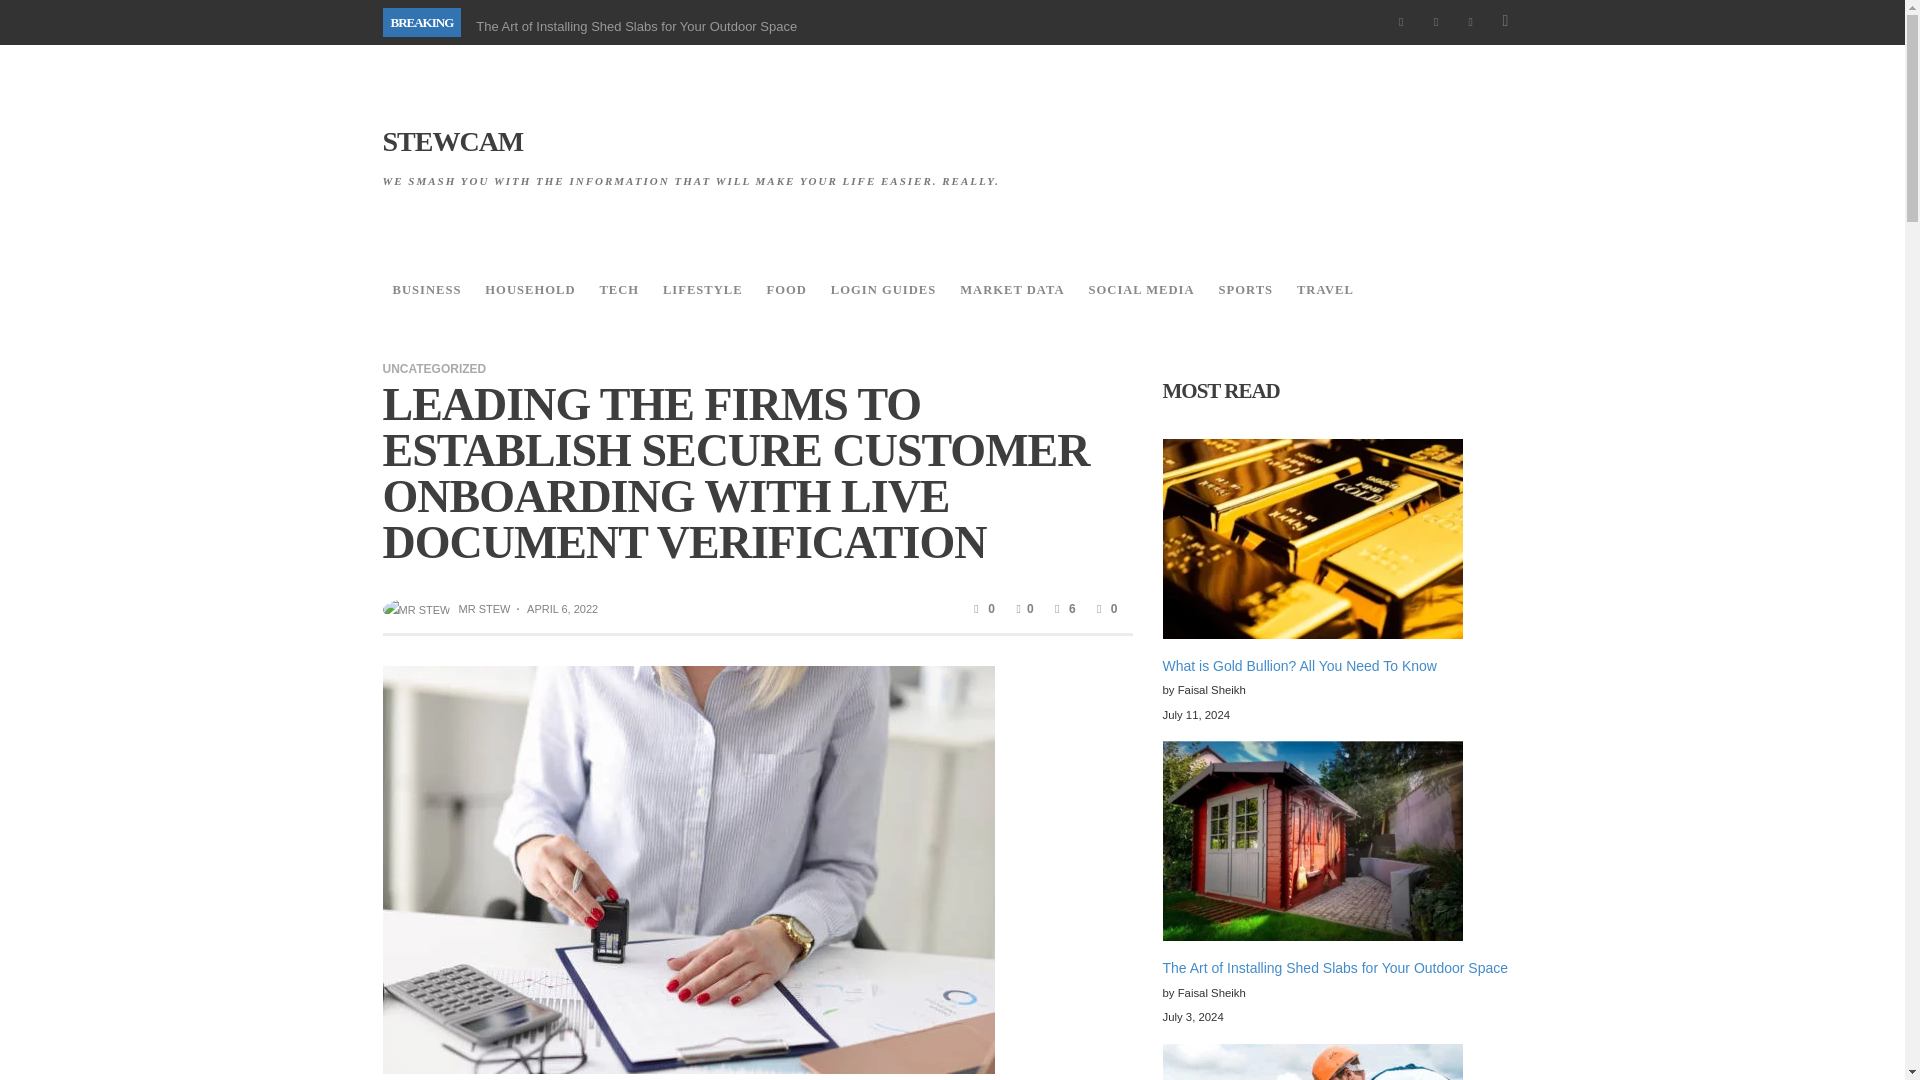 The width and height of the screenshot is (1920, 1080). What do you see at coordinates (1470, 22) in the screenshot?
I see `Twitter` at bounding box center [1470, 22].